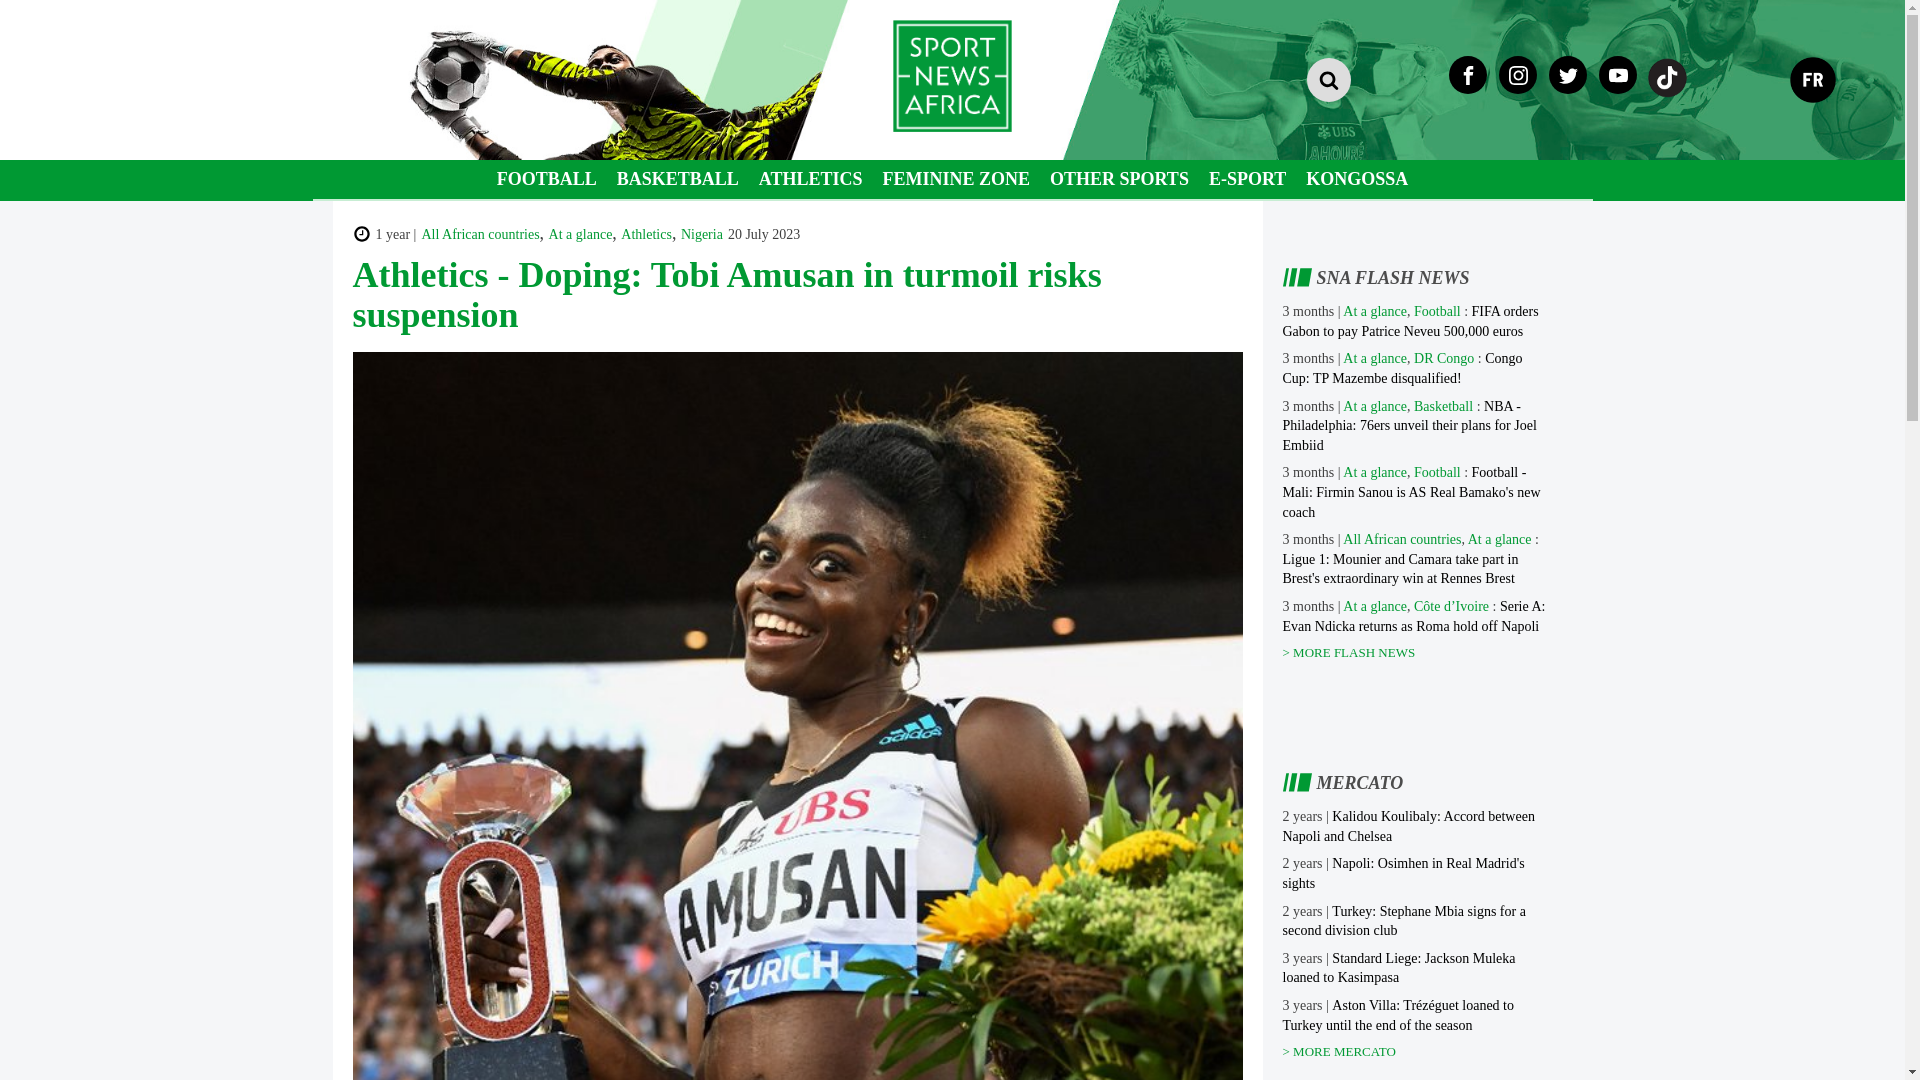 This screenshot has height=1080, width=1920. I want to click on ATHLETICS, so click(810, 178).